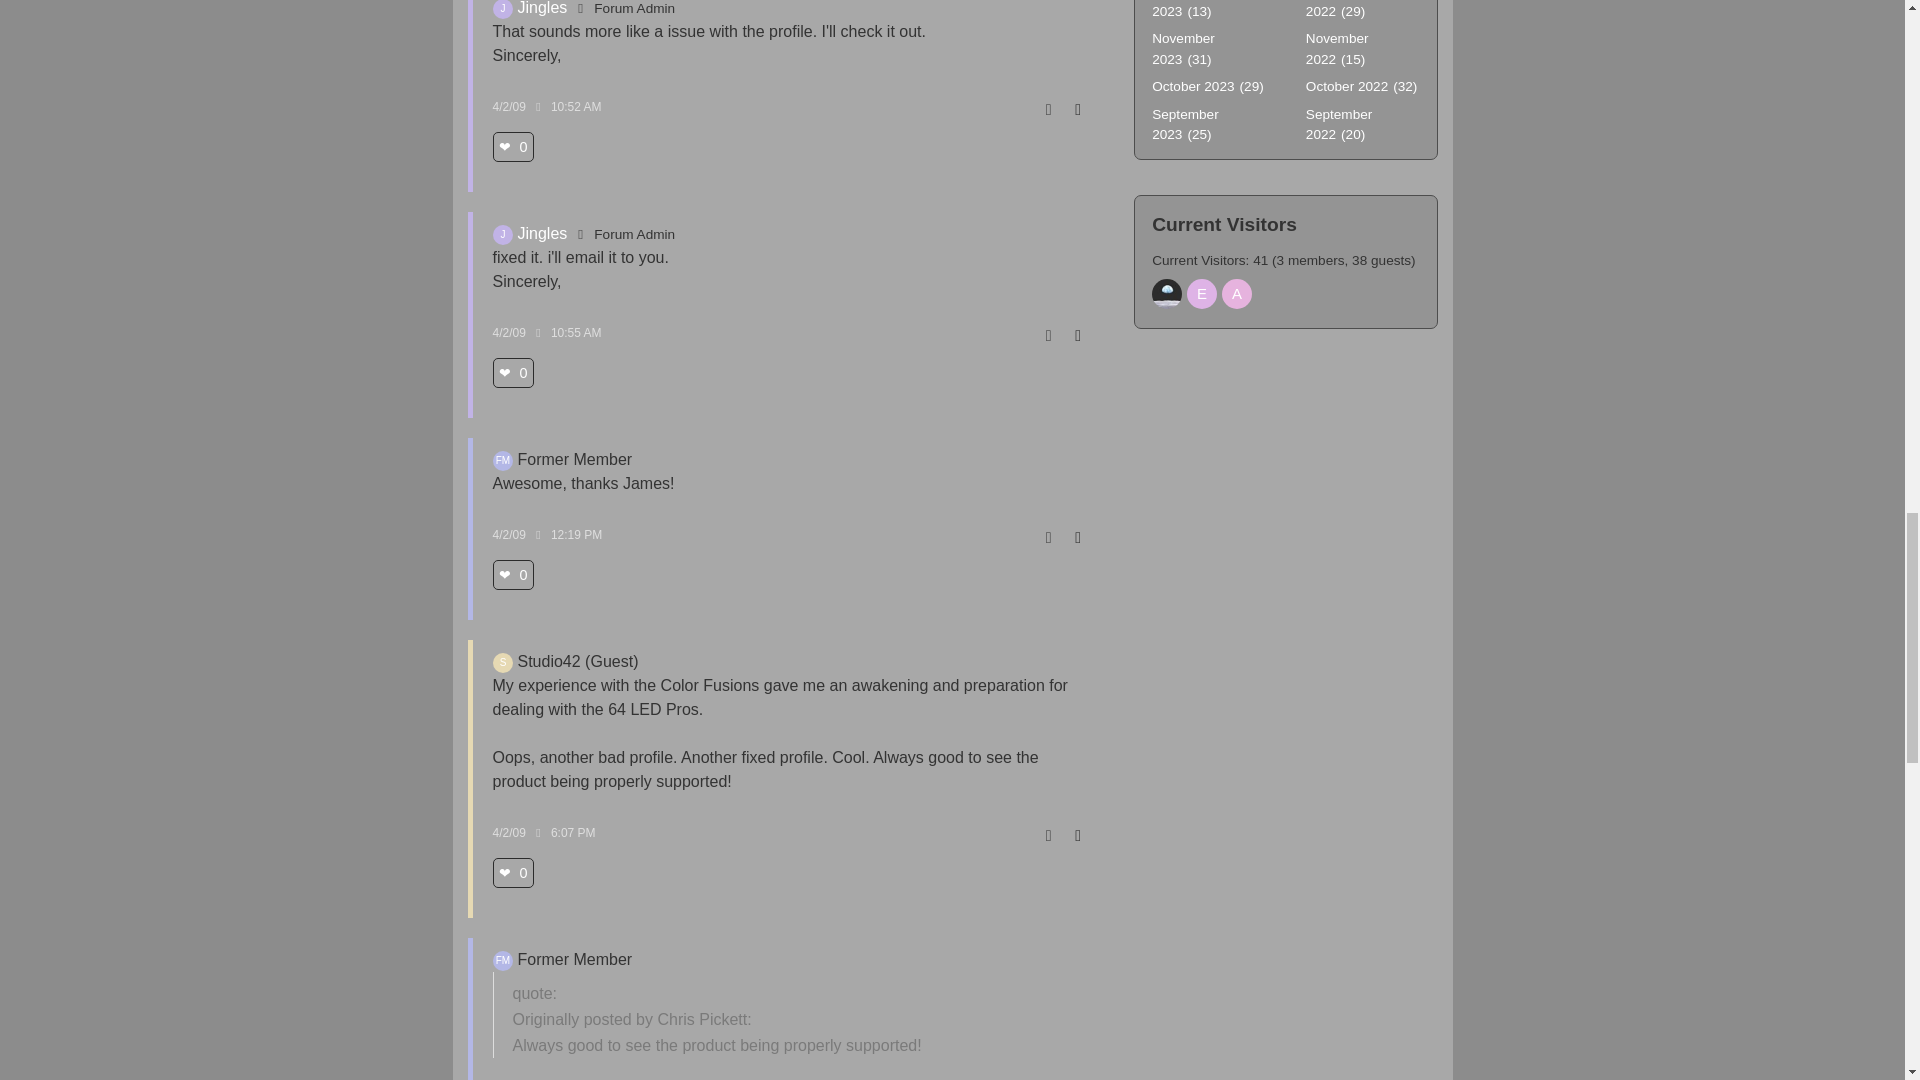 This screenshot has width=1920, height=1080. I want to click on S, so click(502, 662).